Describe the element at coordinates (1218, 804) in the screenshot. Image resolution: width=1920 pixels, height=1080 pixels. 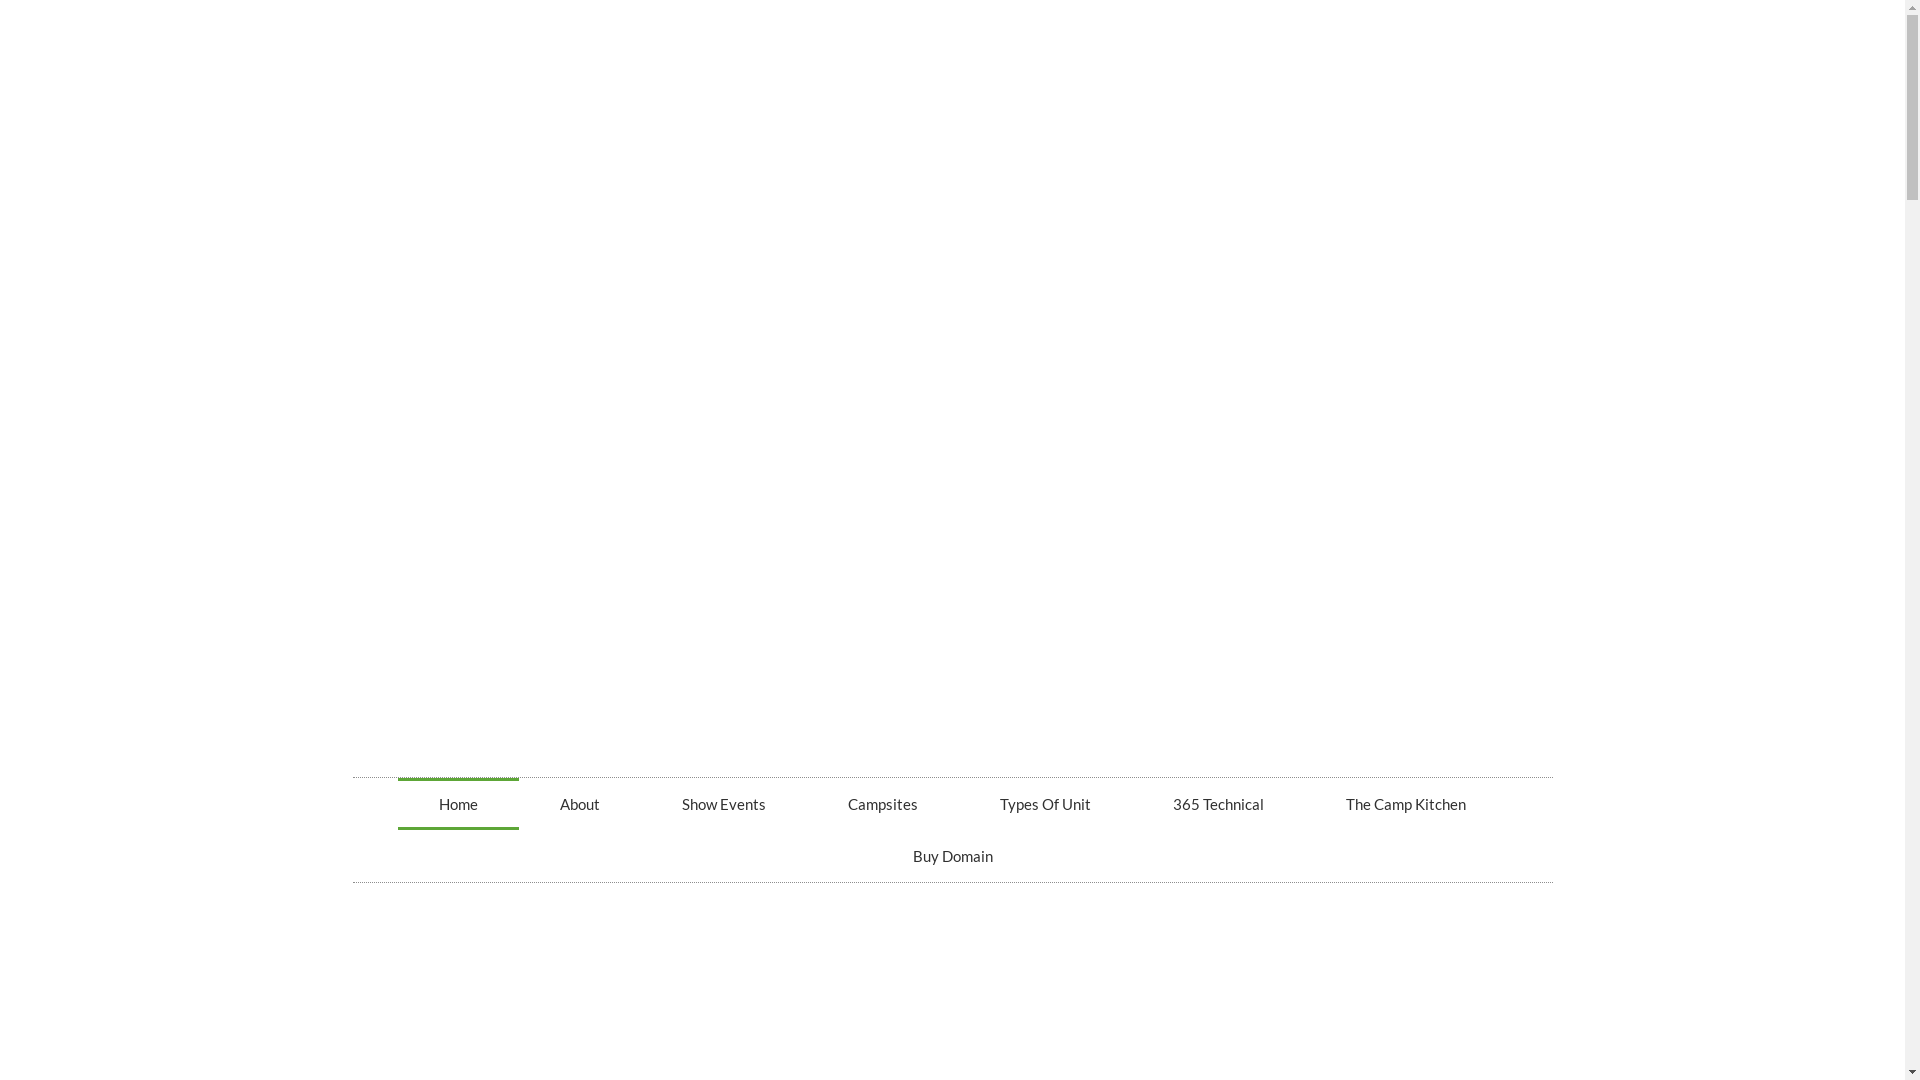
I see `365 Technical` at that location.